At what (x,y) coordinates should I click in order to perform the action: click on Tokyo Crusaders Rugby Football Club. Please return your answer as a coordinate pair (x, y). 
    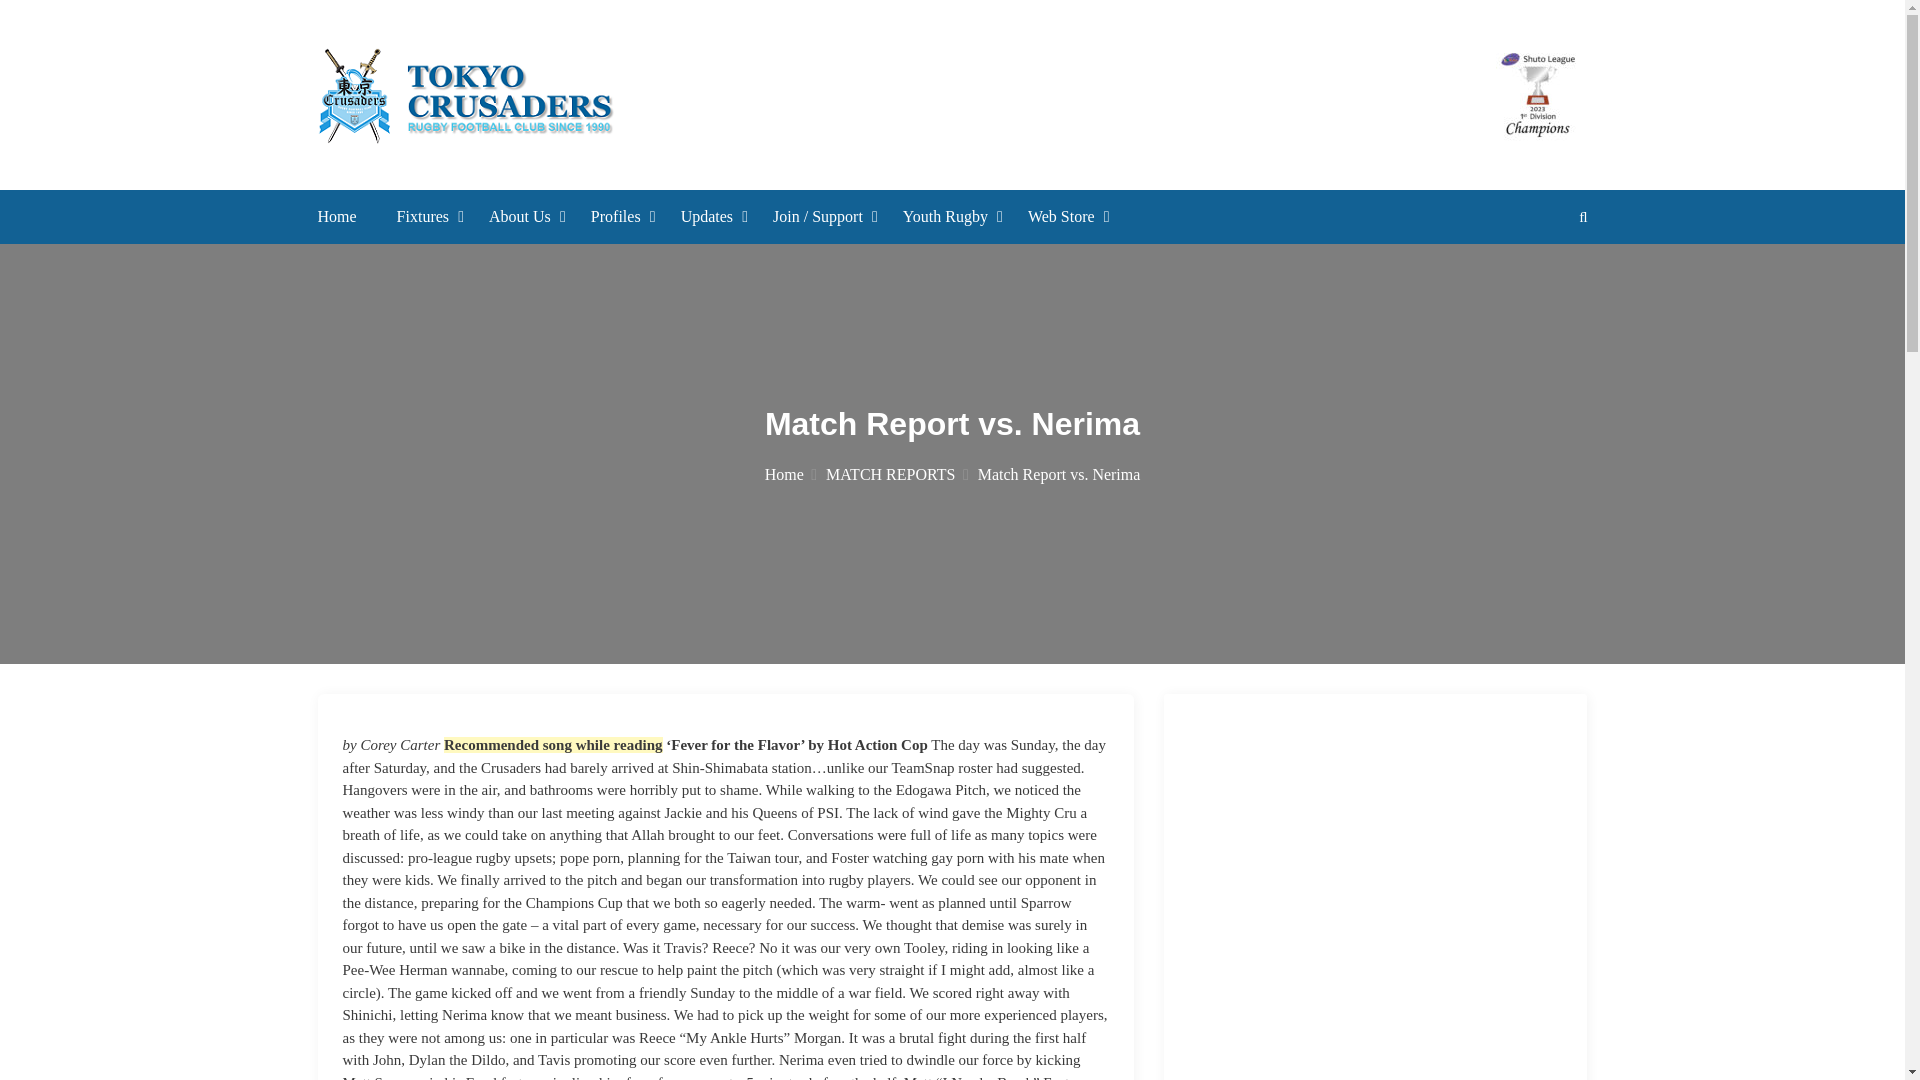
    Looking at the image, I should click on (862, 174).